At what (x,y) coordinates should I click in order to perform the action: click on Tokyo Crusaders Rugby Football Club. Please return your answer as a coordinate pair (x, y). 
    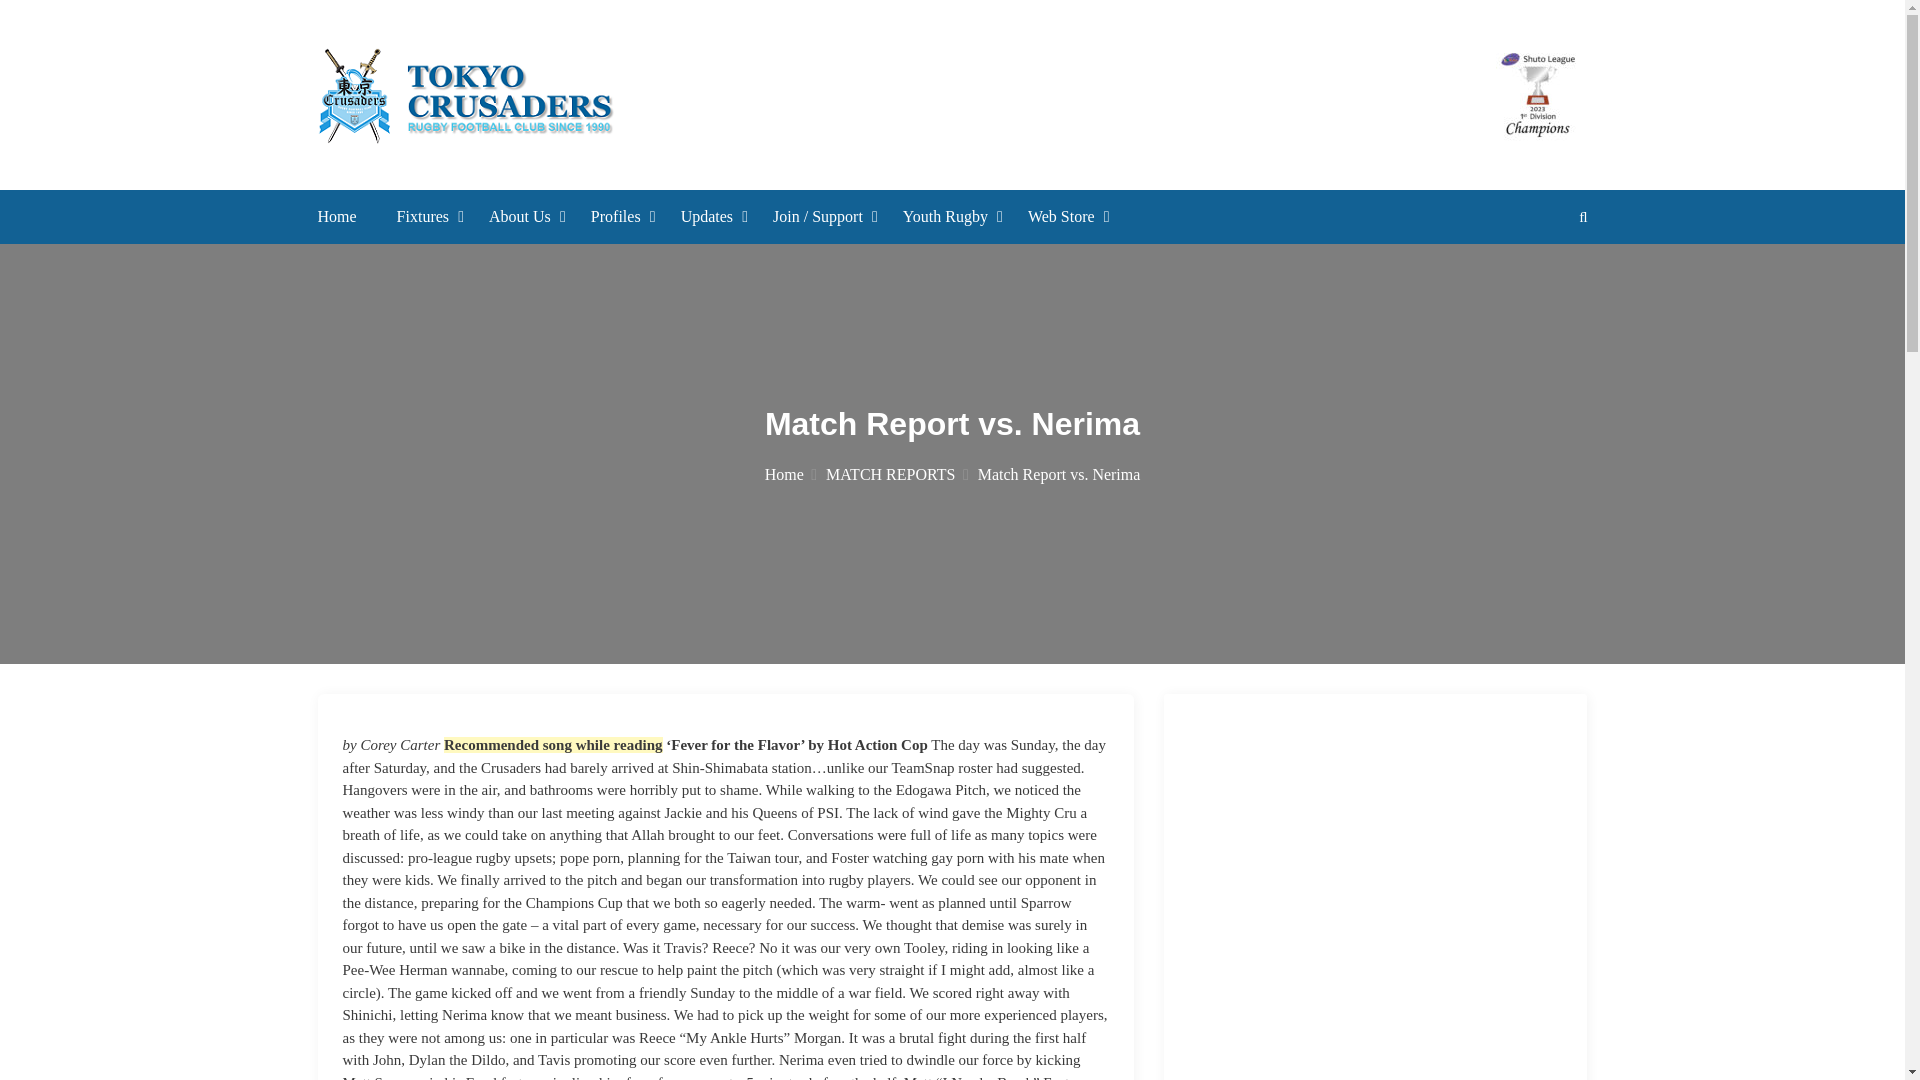
    Looking at the image, I should click on (862, 174).